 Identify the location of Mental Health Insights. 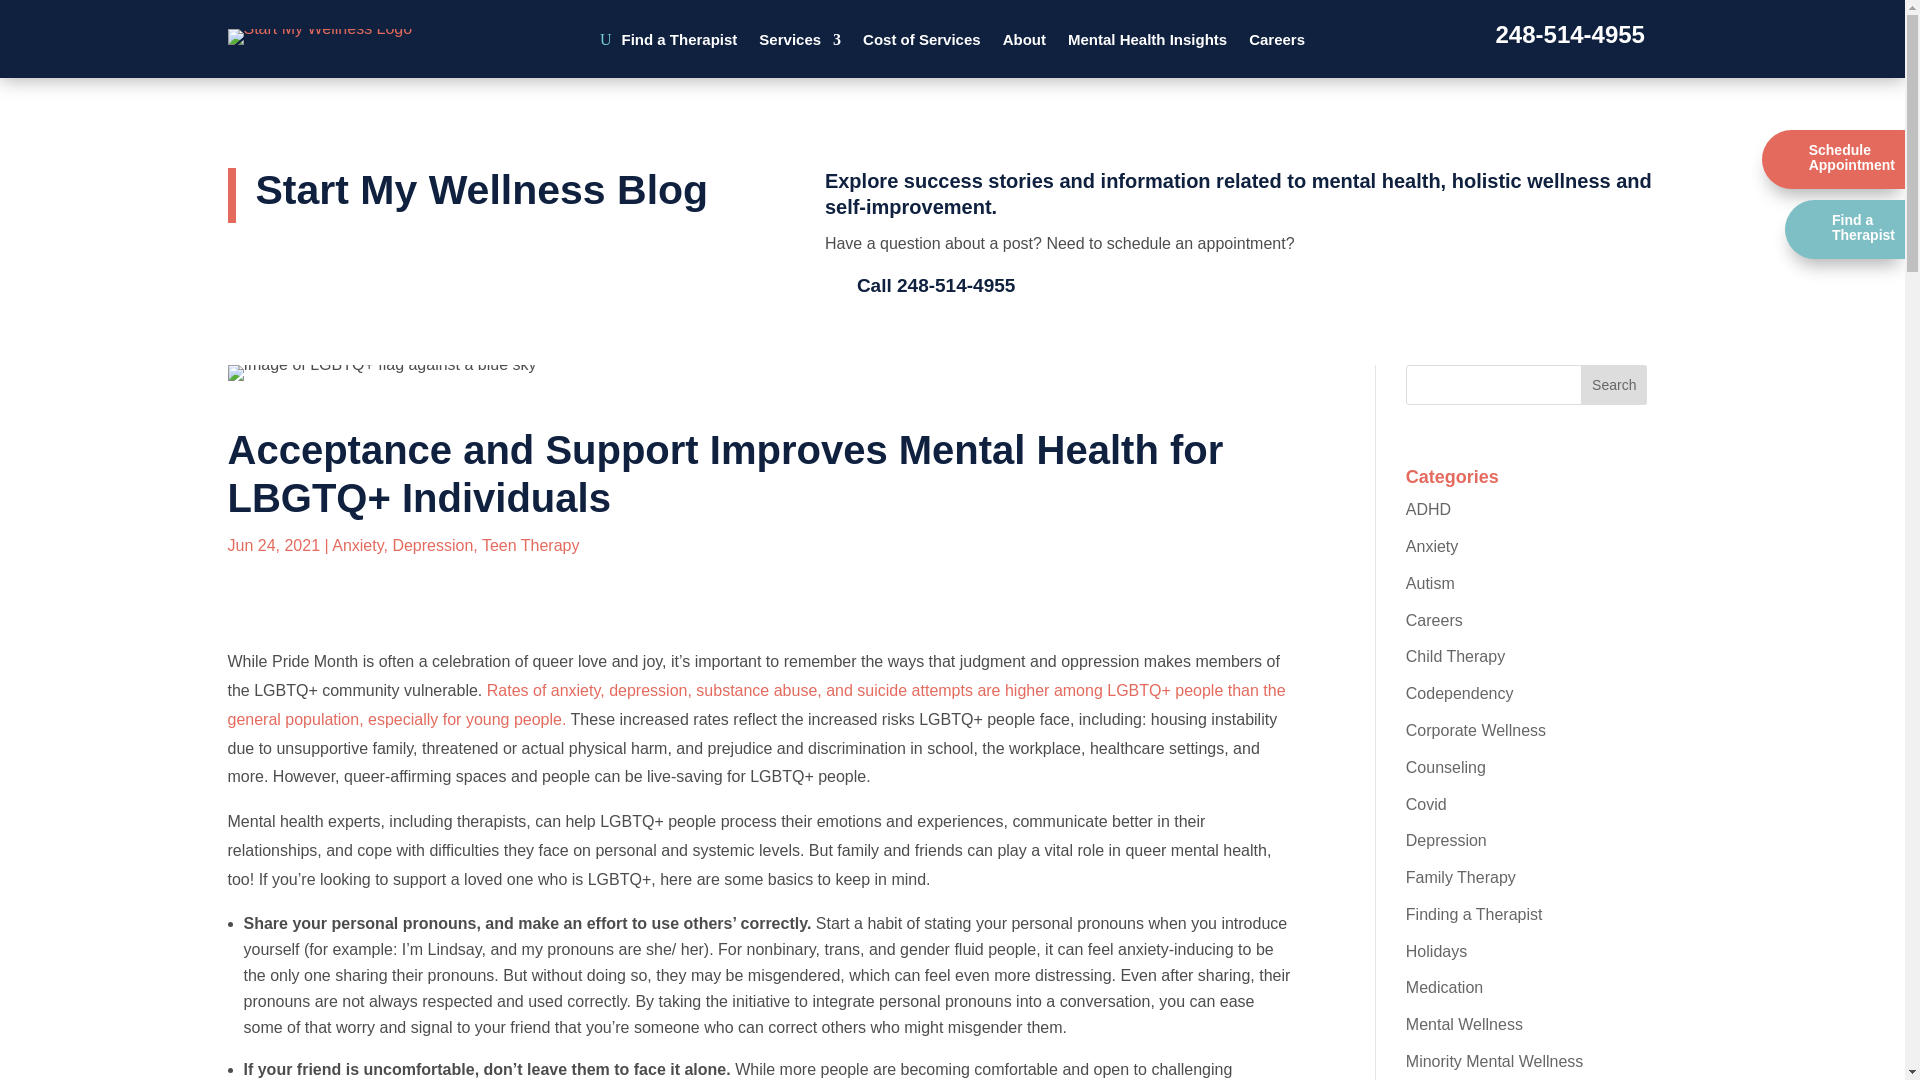
(1146, 44).